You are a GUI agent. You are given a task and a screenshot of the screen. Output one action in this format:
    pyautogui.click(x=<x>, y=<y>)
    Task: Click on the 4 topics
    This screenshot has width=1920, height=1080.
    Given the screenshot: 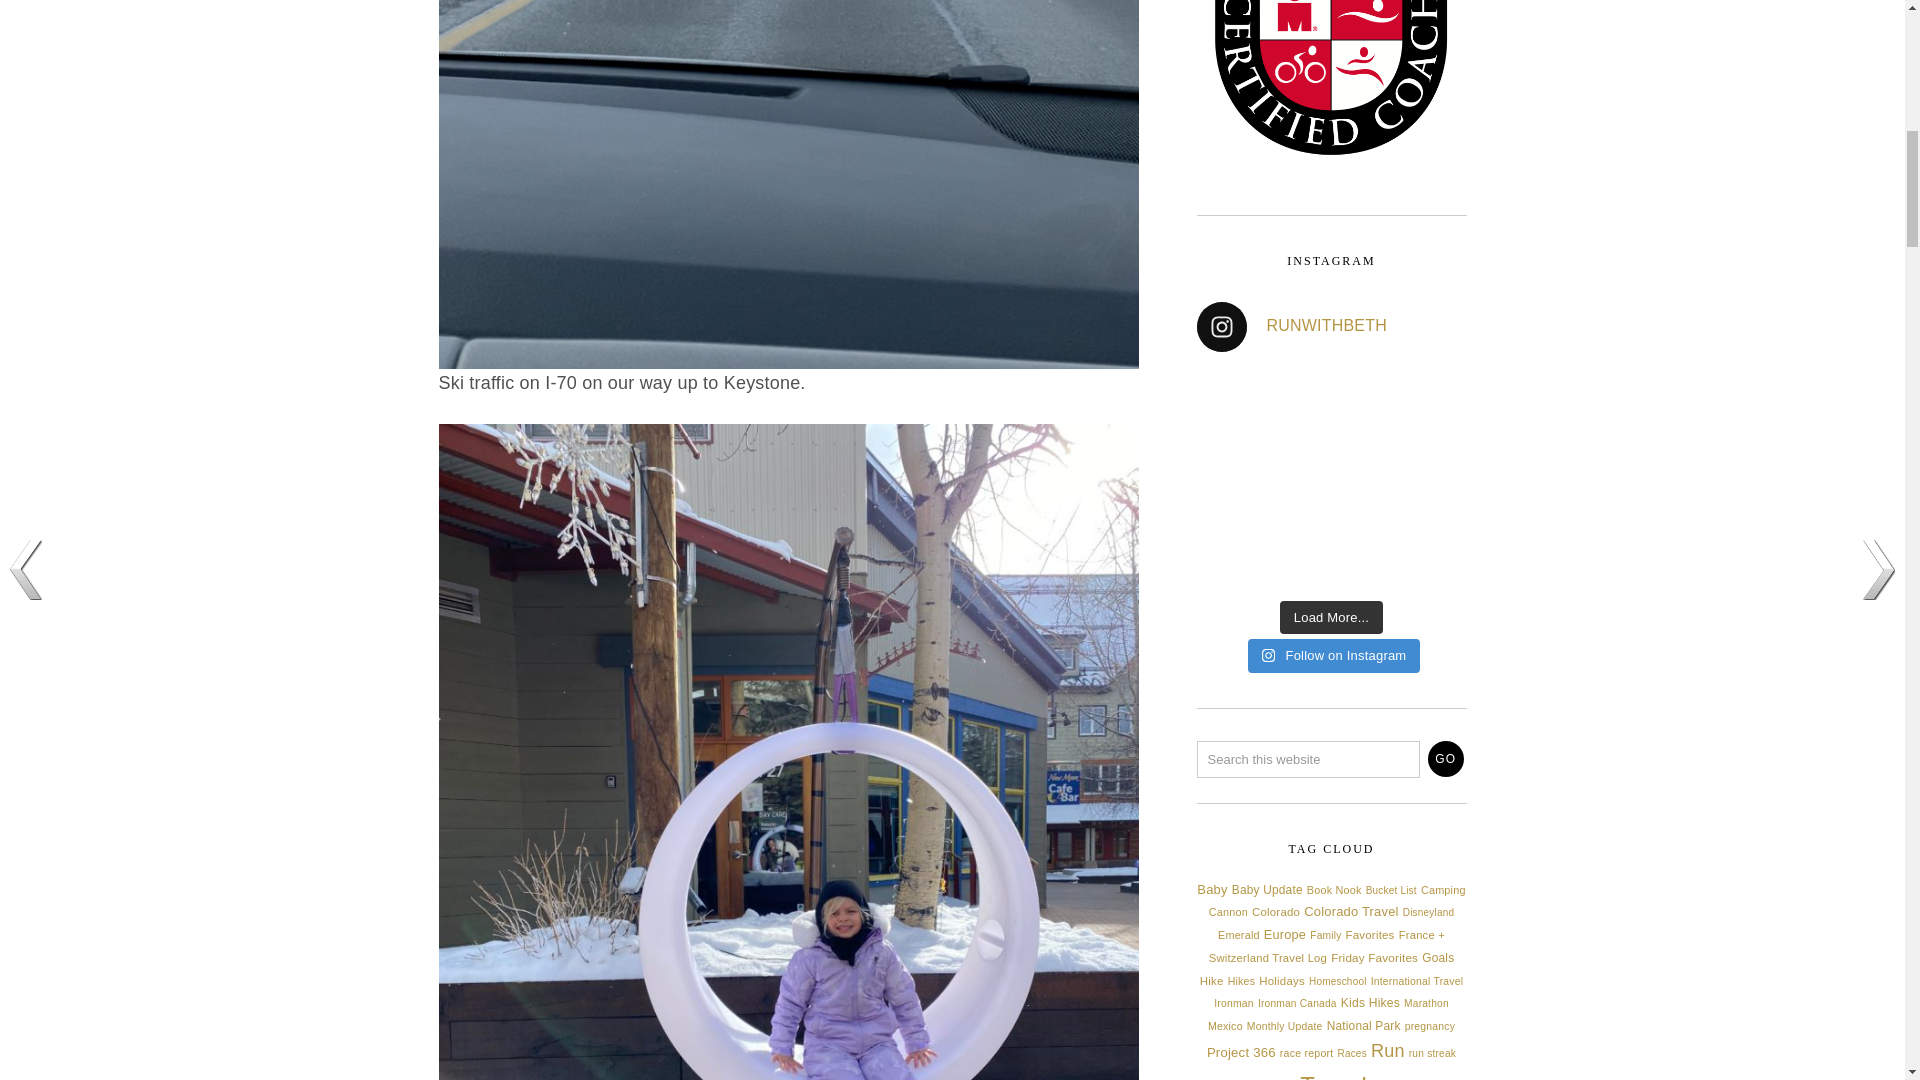 What is the action you would take?
    pyautogui.click(x=1390, y=890)
    